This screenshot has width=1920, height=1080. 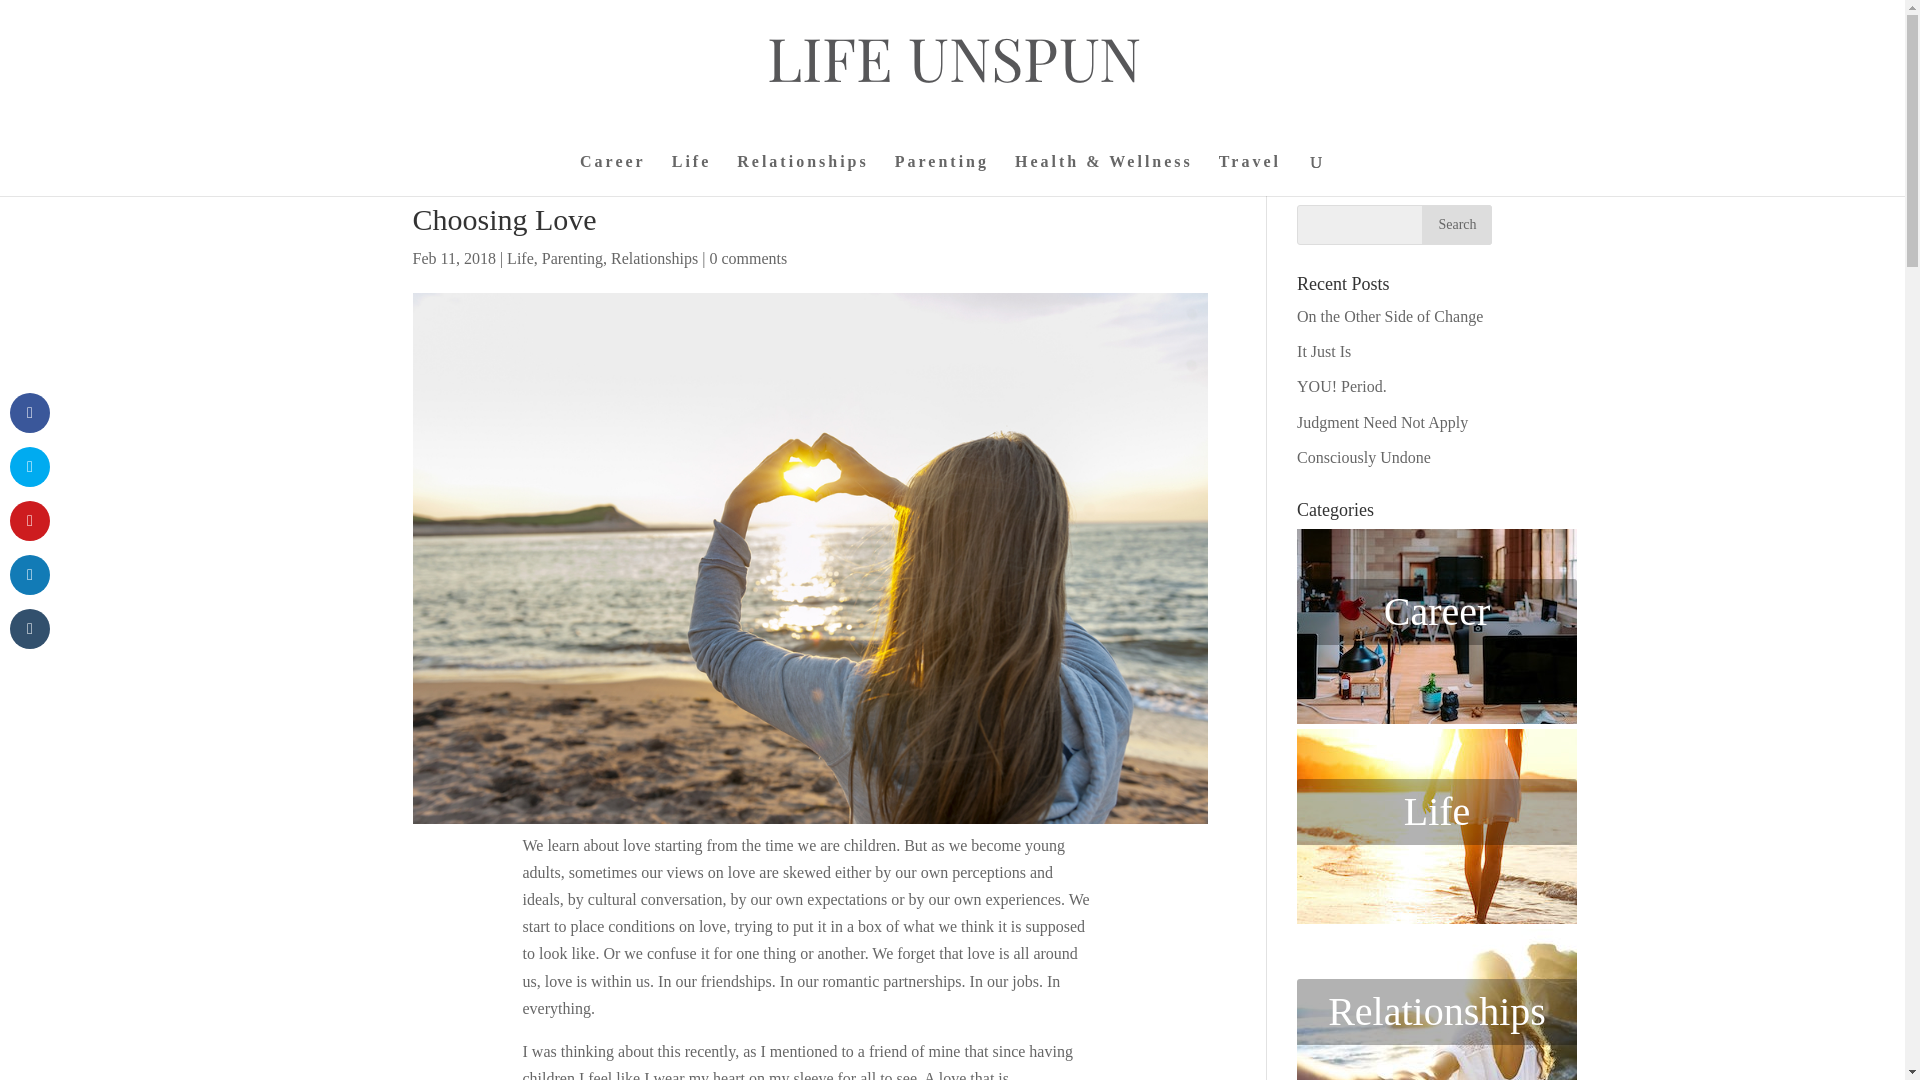 What do you see at coordinates (802, 175) in the screenshot?
I see `Relationships` at bounding box center [802, 175].